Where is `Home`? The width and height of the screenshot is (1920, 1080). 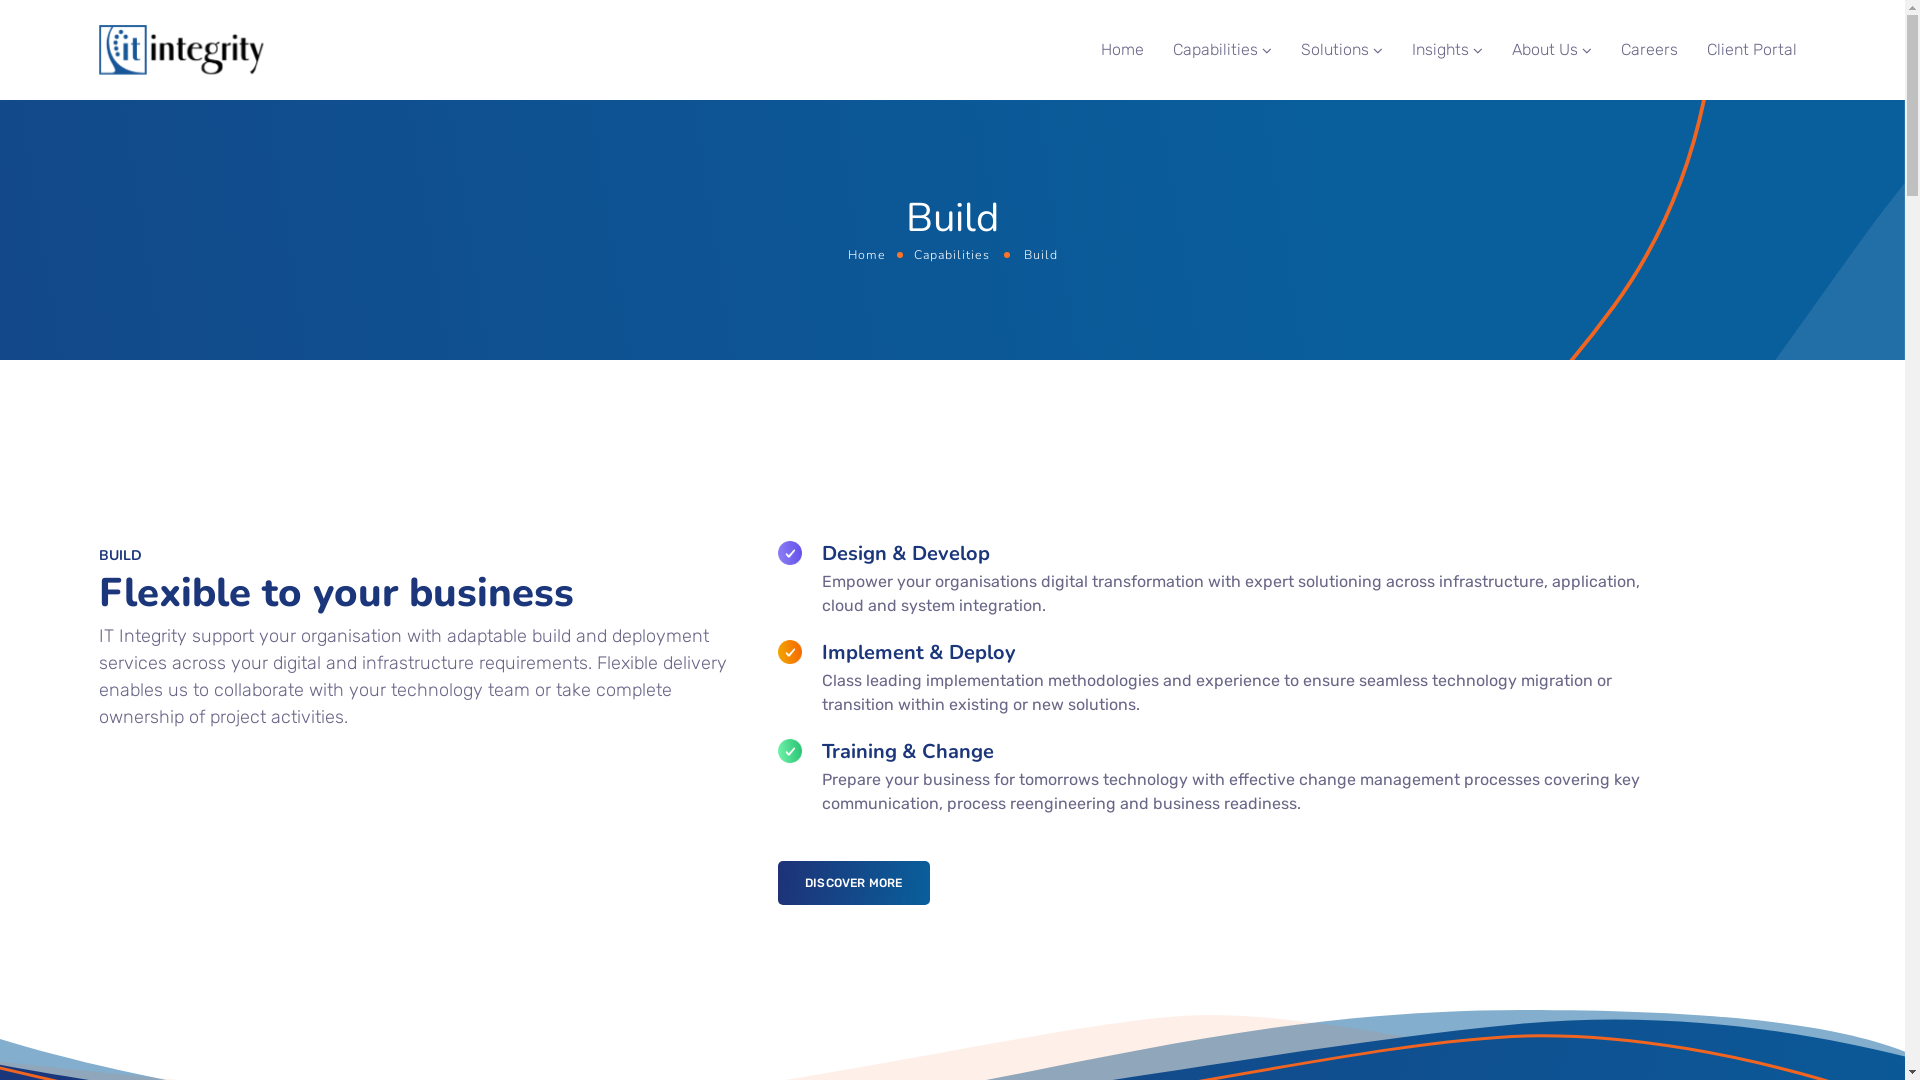
Home is located at coordinates (1122, 50).